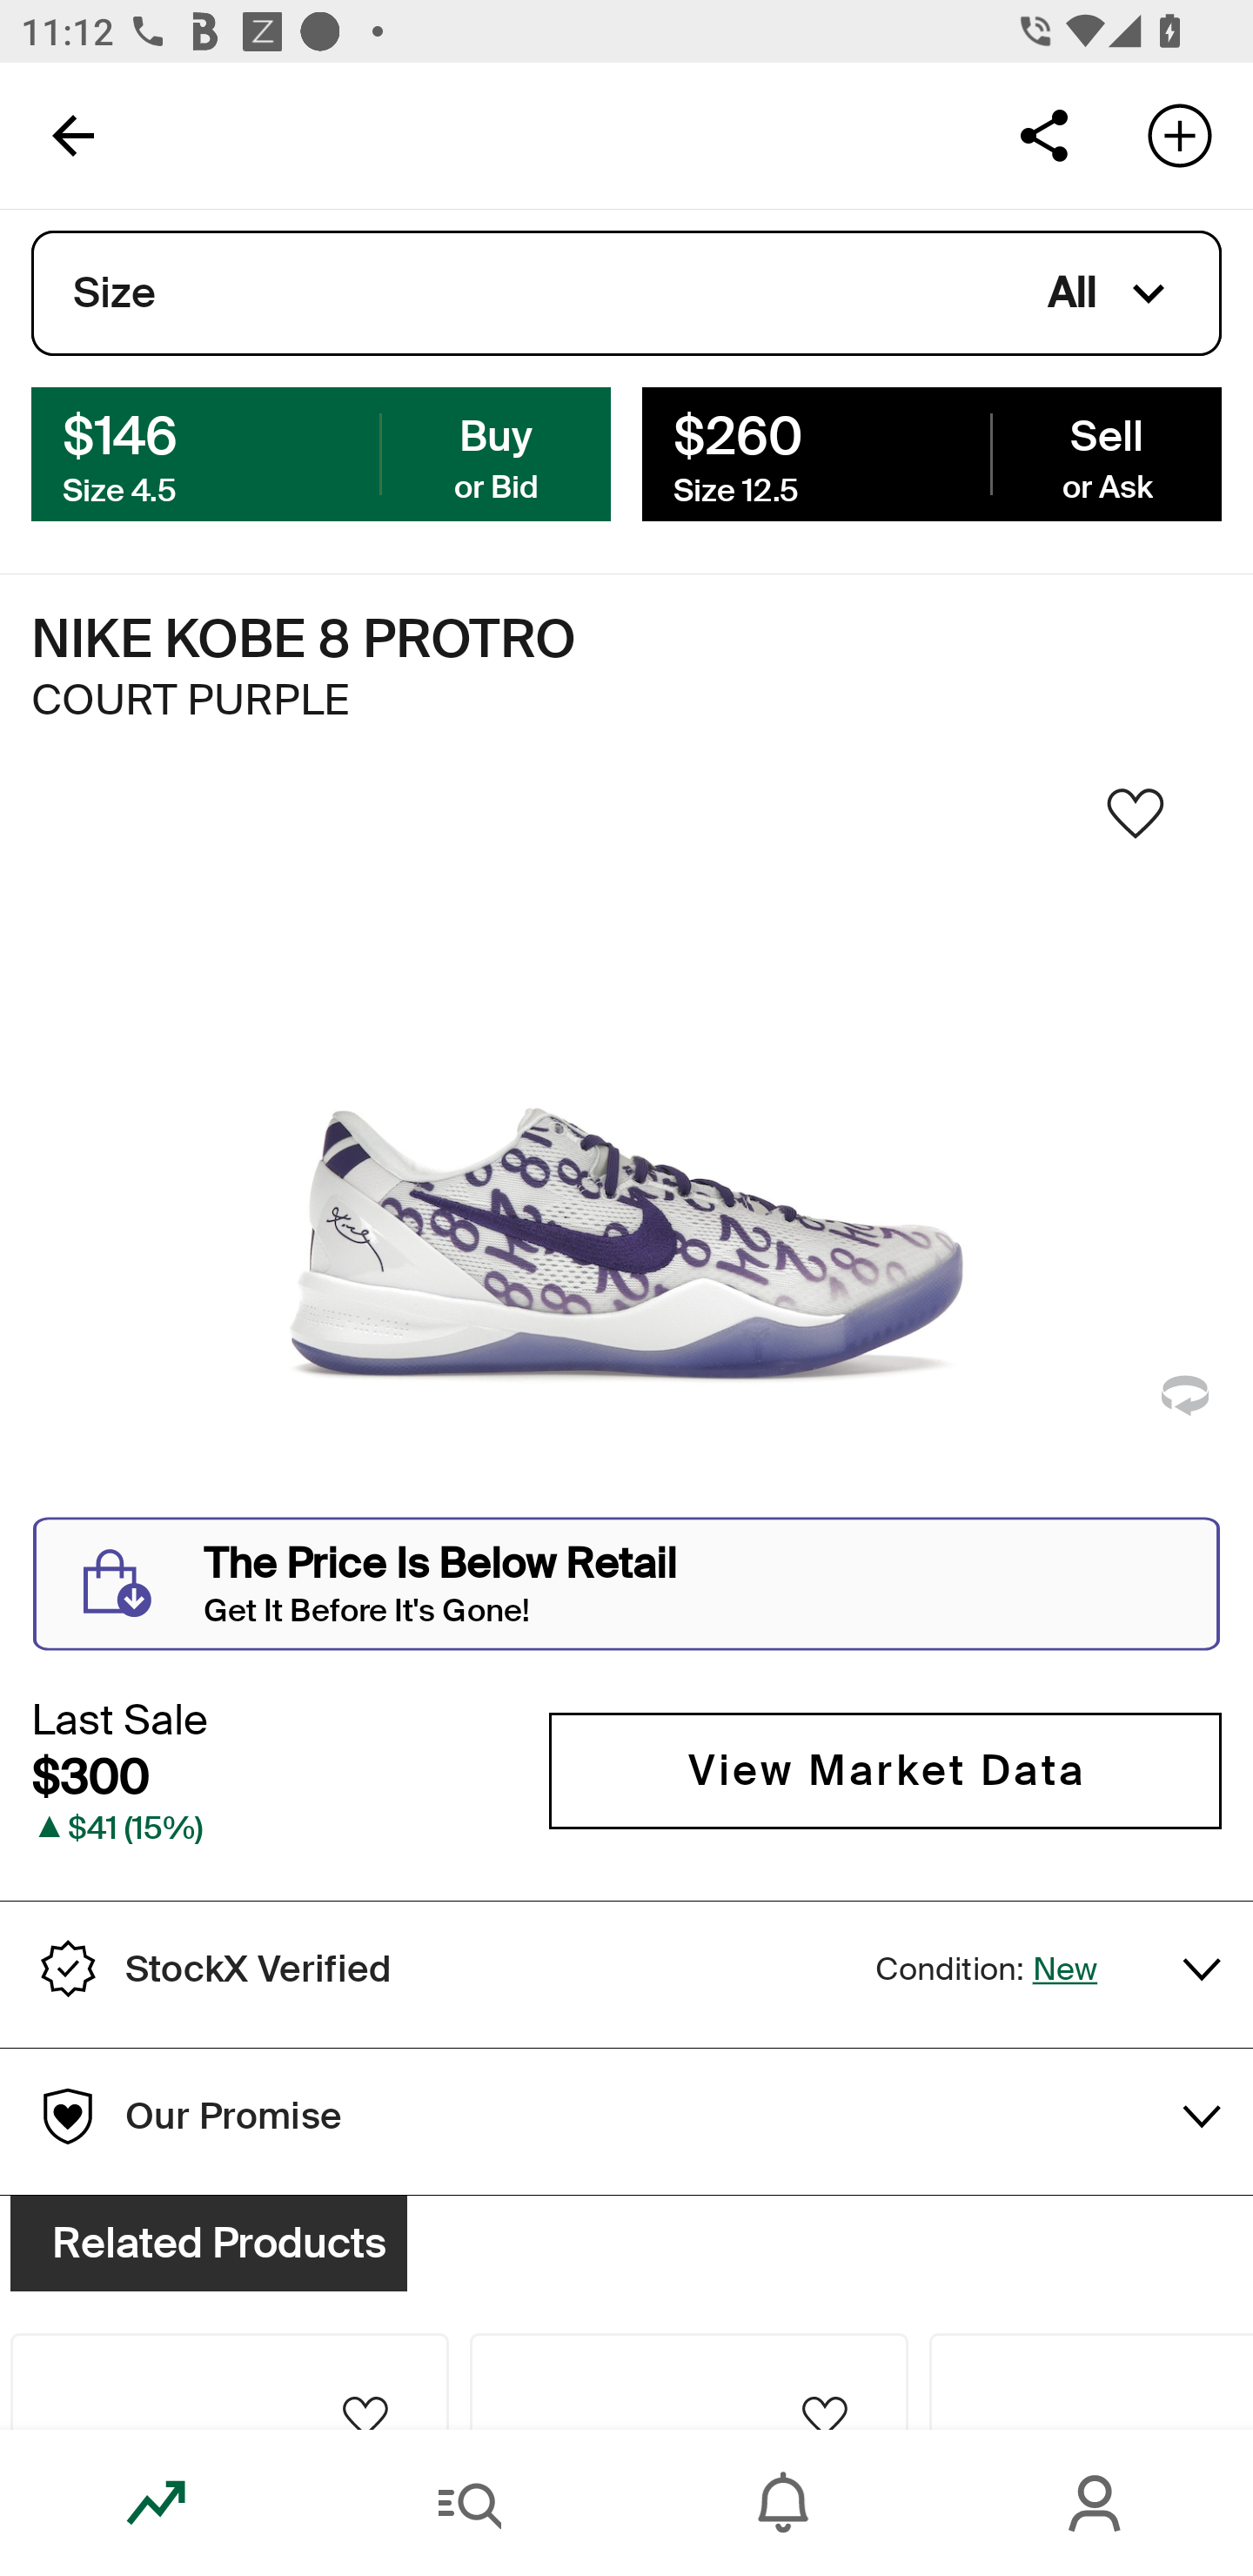 The width and height of the screenshot is (1253, 2576). I want to click on Size All, so click(626, 293).